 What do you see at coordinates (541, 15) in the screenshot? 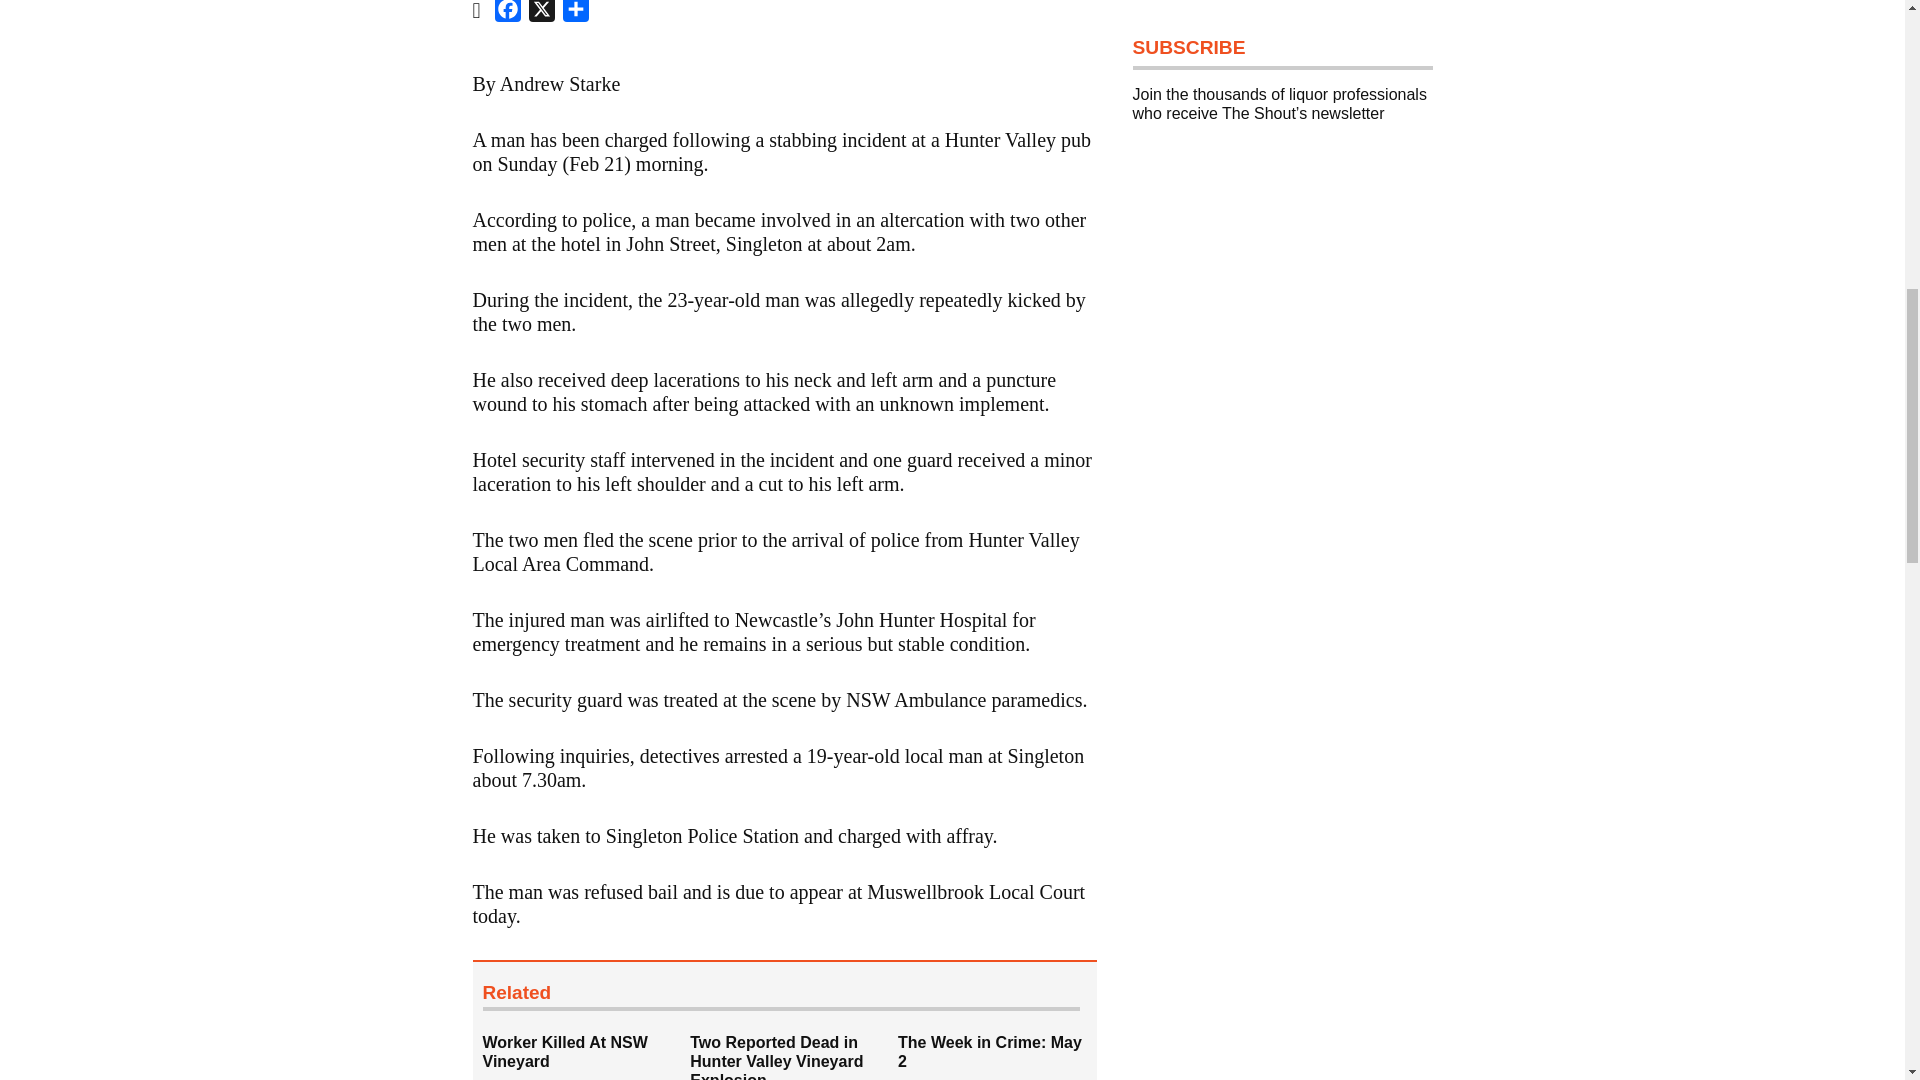
I see `X` at bounding box center [541, 15].